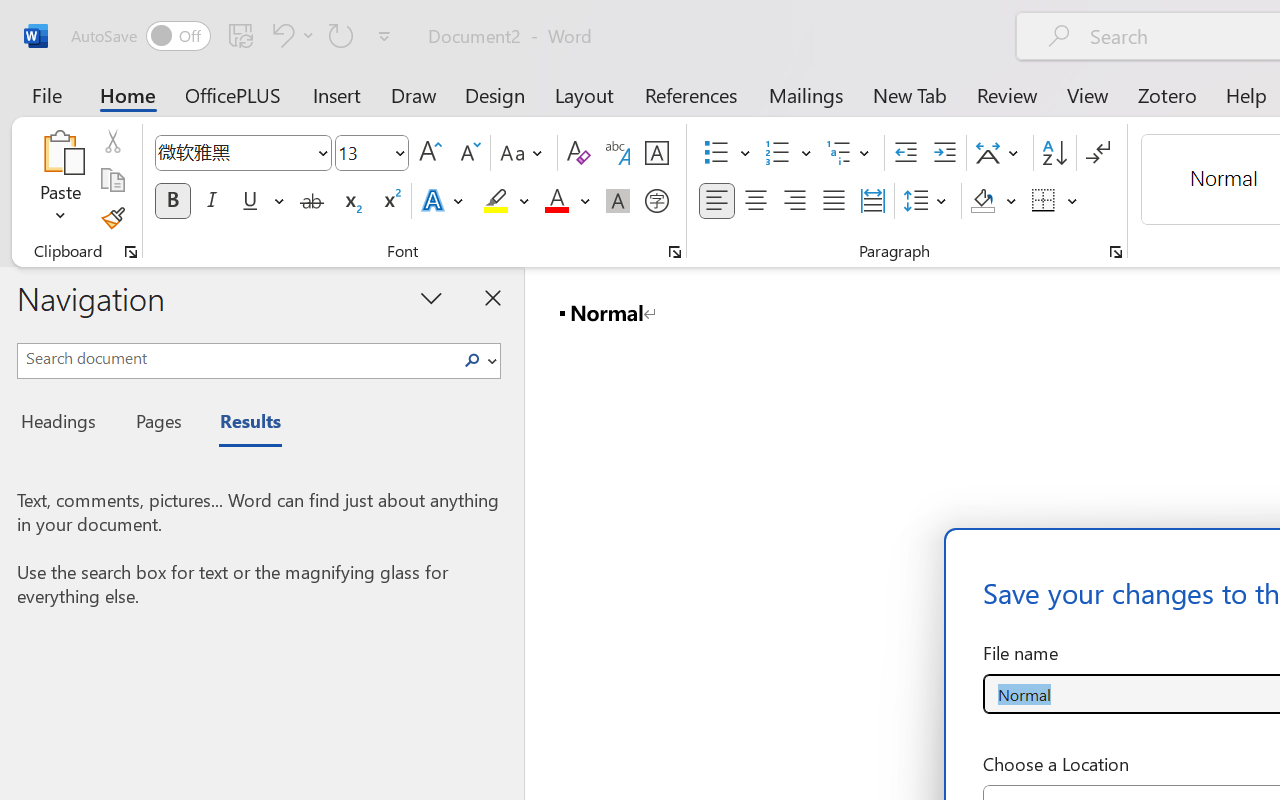 Image resolution: width=1280 pixels, height=800 pixels. What do you see at coordinates (290, 35) in the screenshot?
I see `Undo <ApplyStyleToDoc>b__0` at bounding box center [290, 35].